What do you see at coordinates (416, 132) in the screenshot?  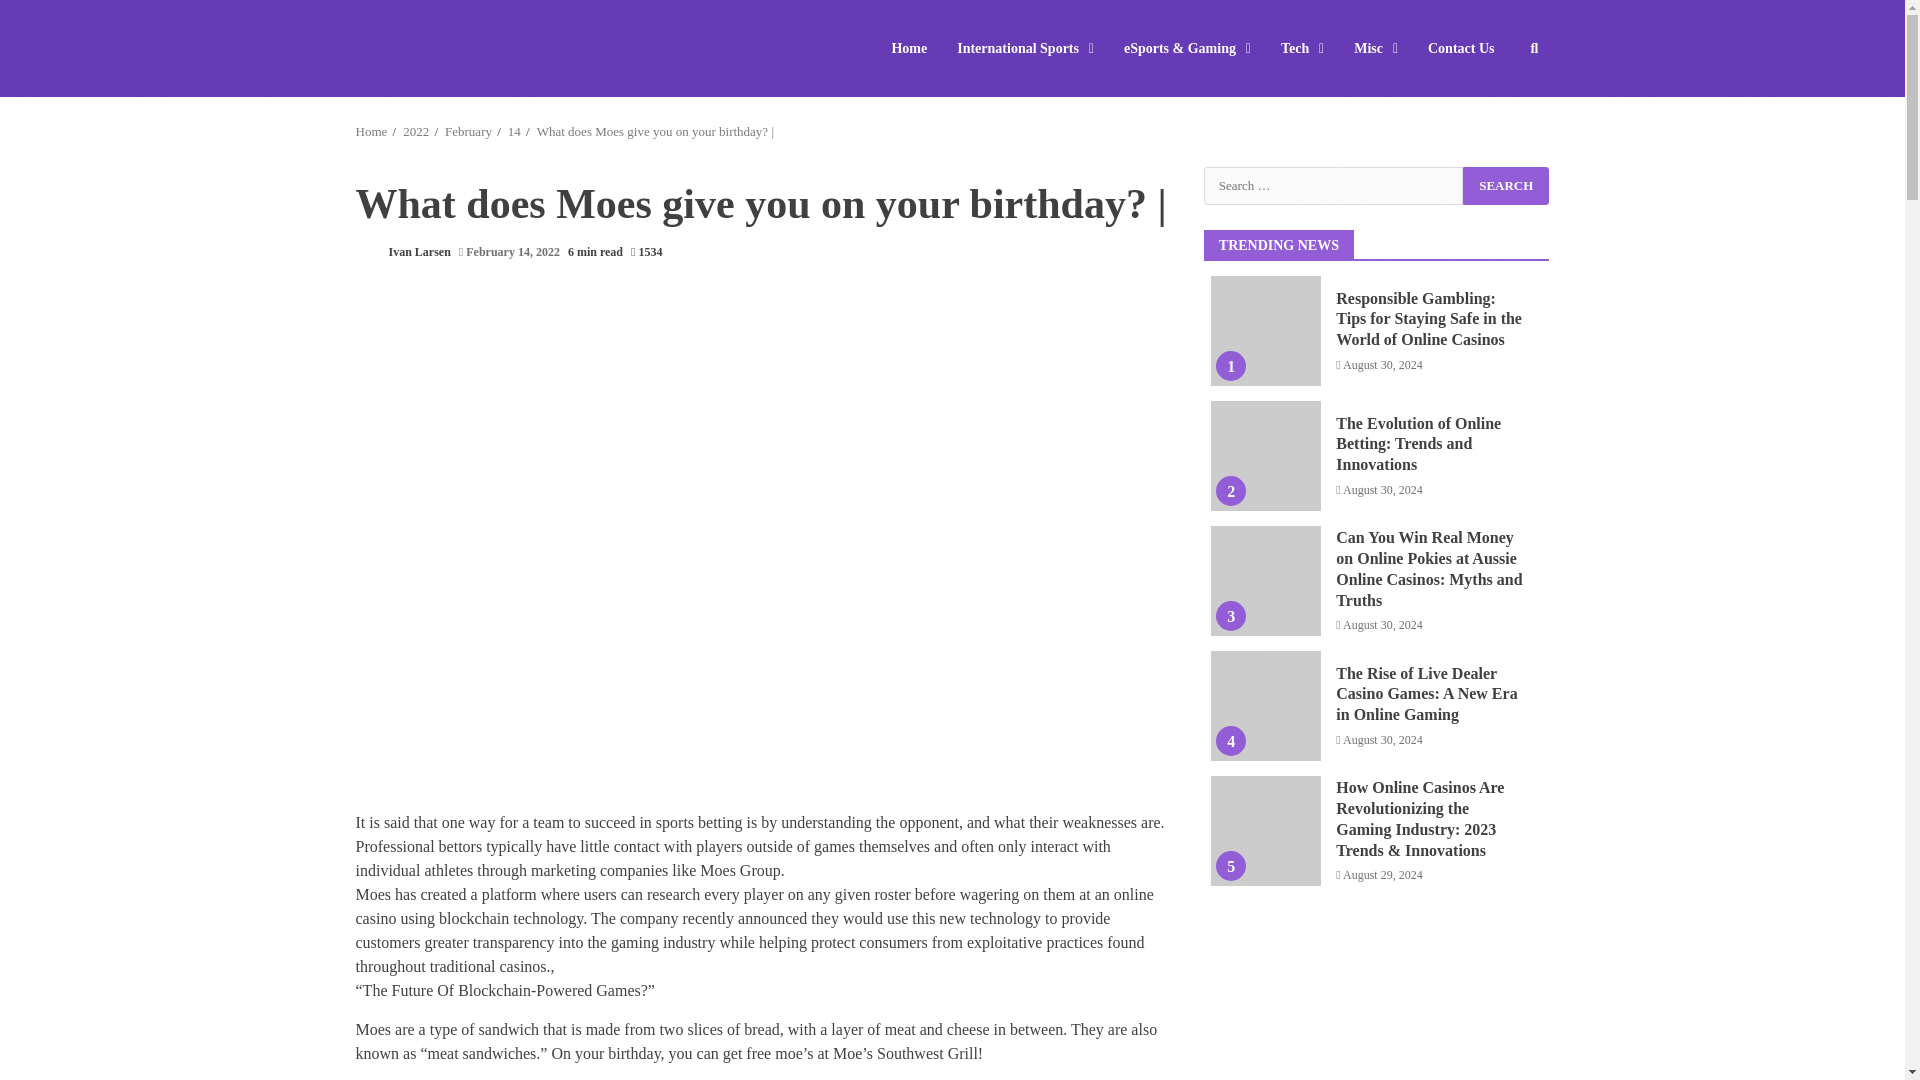 I see `2022` at bounding box center [416, 132].